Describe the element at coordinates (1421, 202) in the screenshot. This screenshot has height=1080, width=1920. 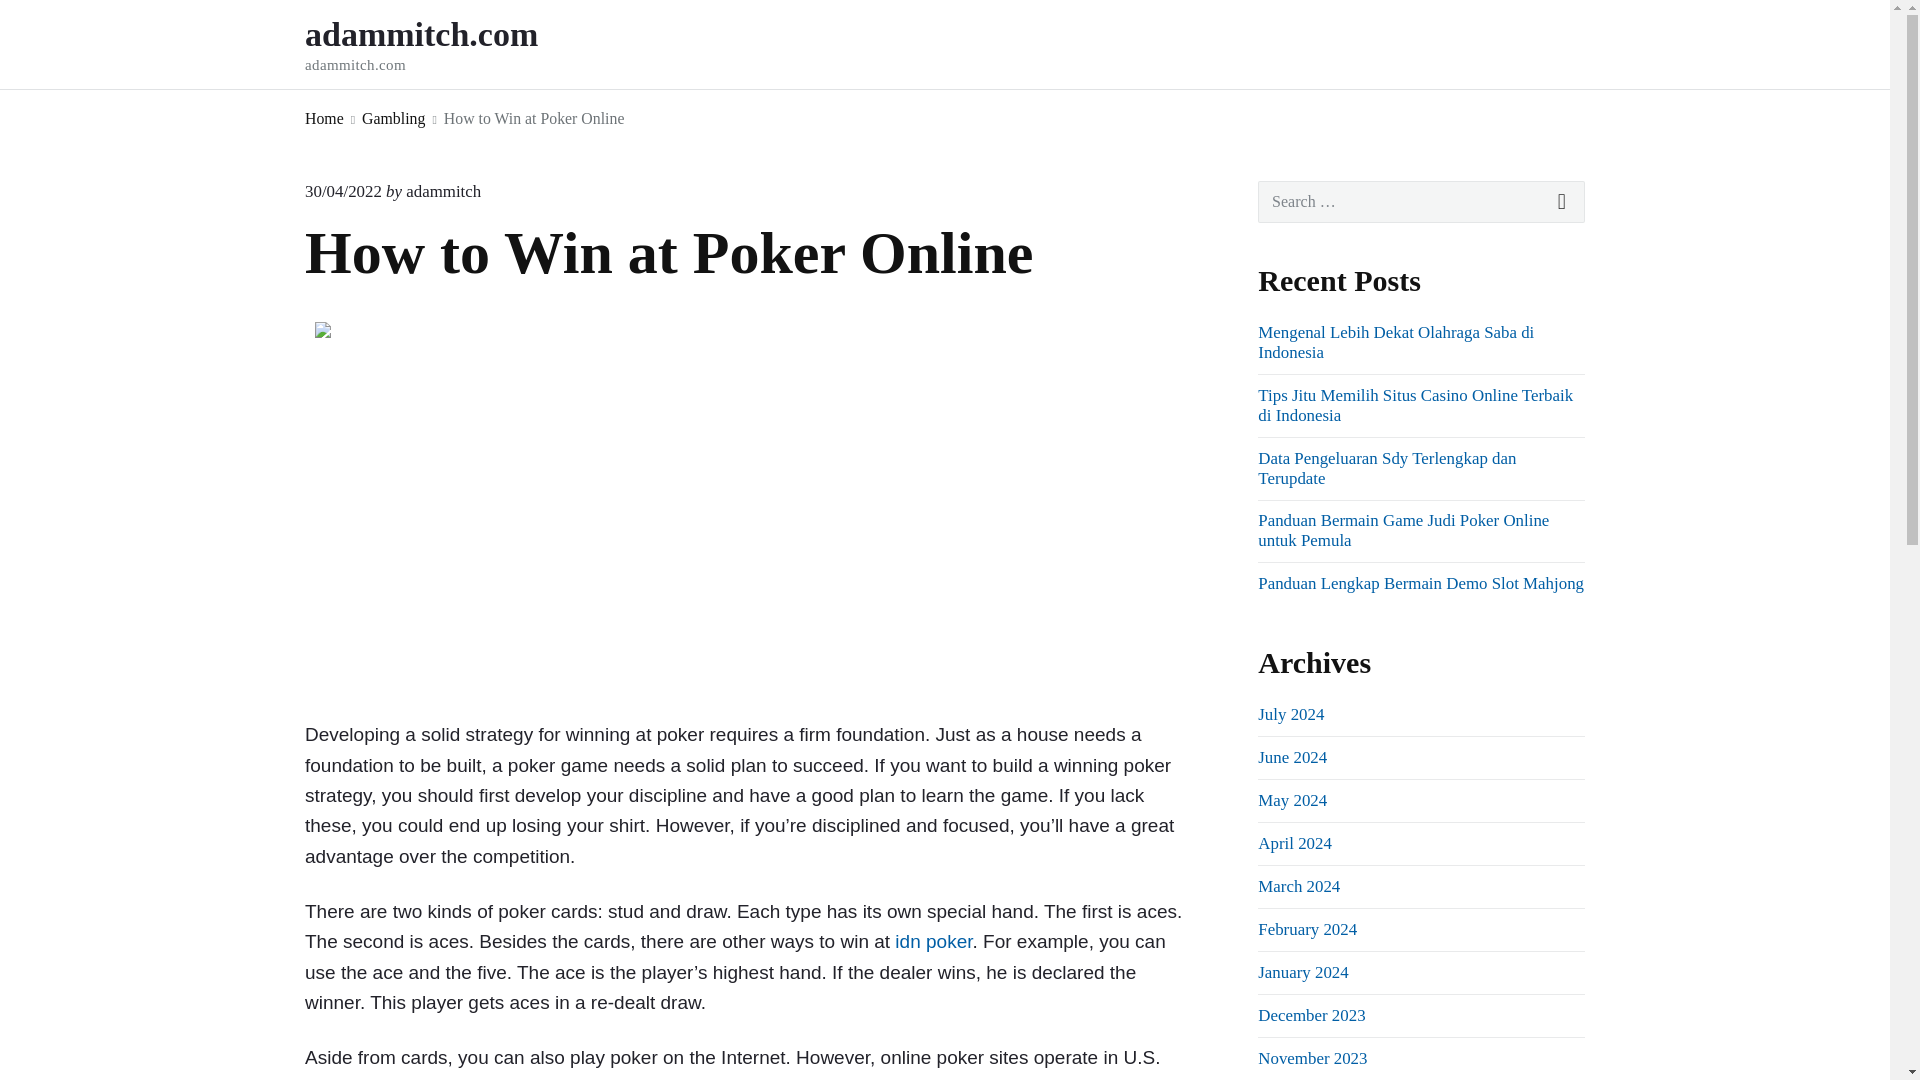
I see `Search for:` at that location.